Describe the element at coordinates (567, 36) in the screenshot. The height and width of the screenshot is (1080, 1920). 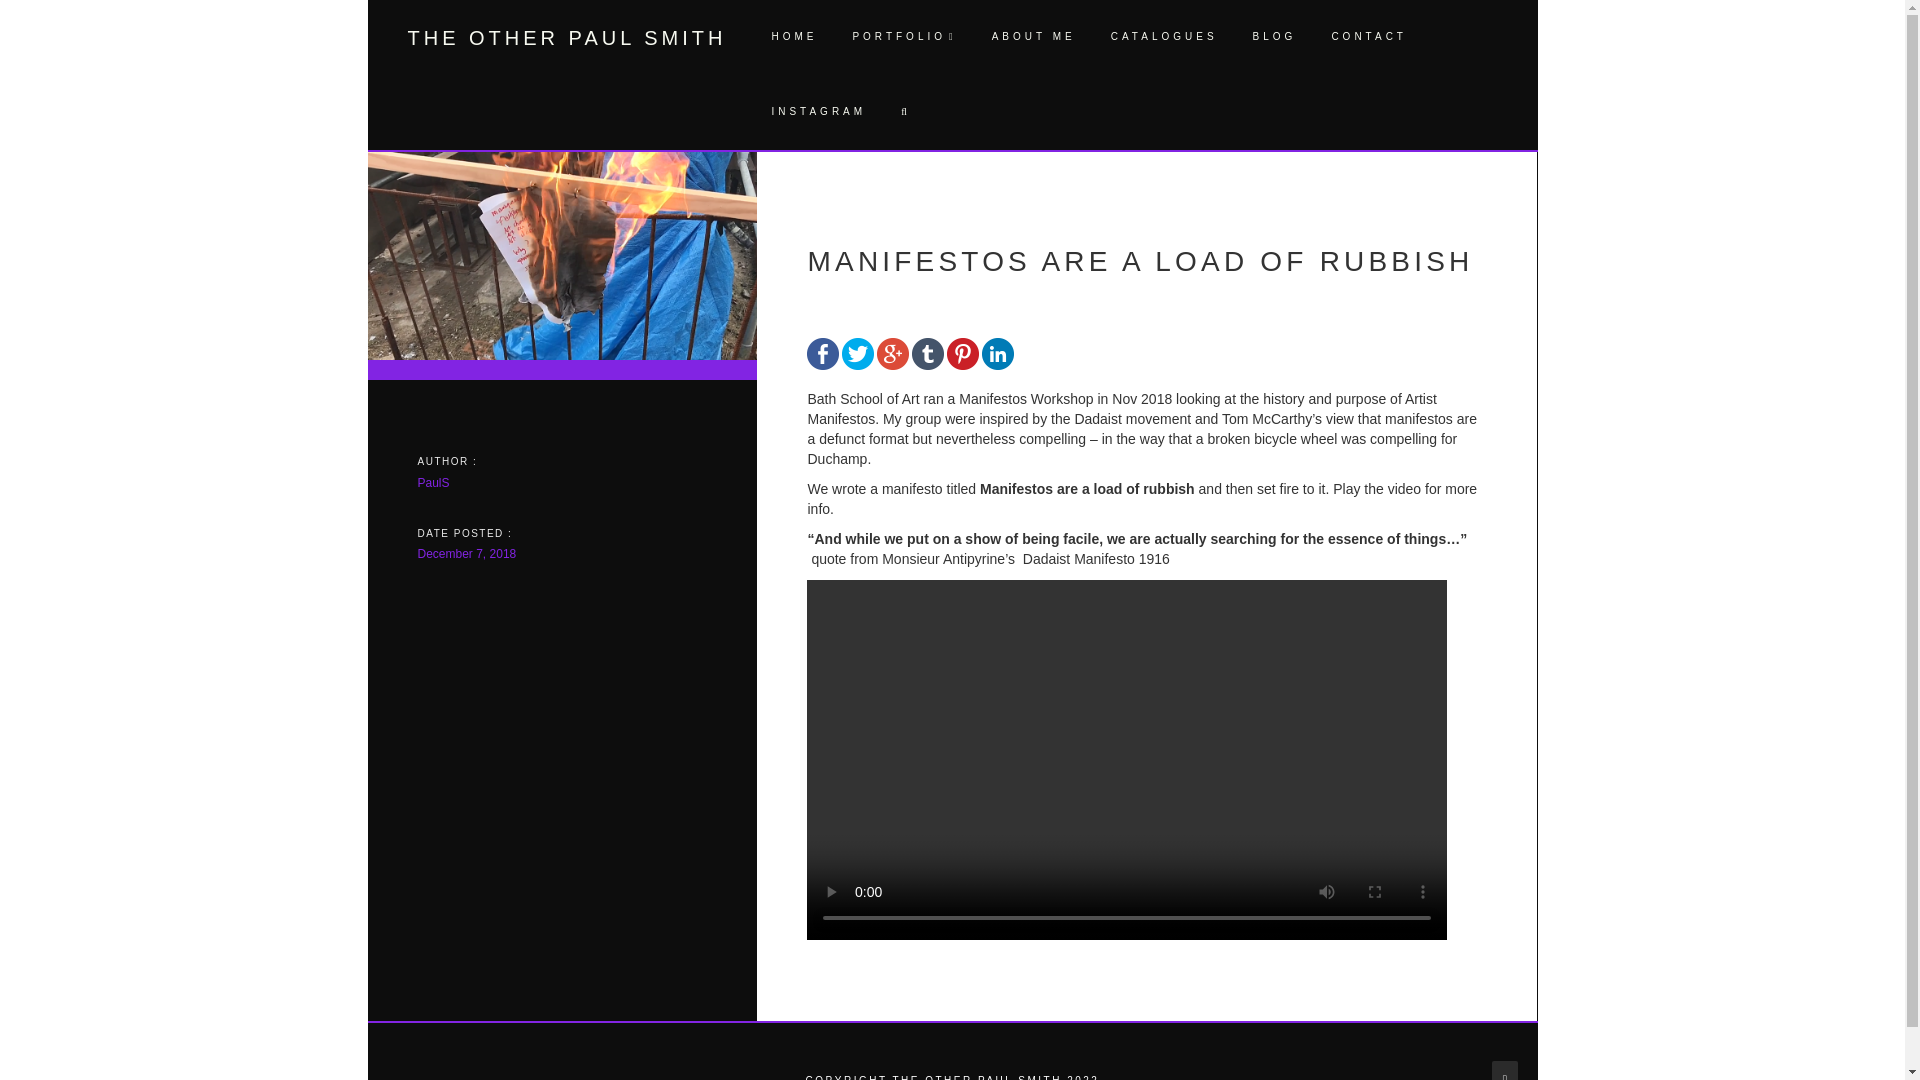
I see `THE OTHER PAUL SMITH` at that location.